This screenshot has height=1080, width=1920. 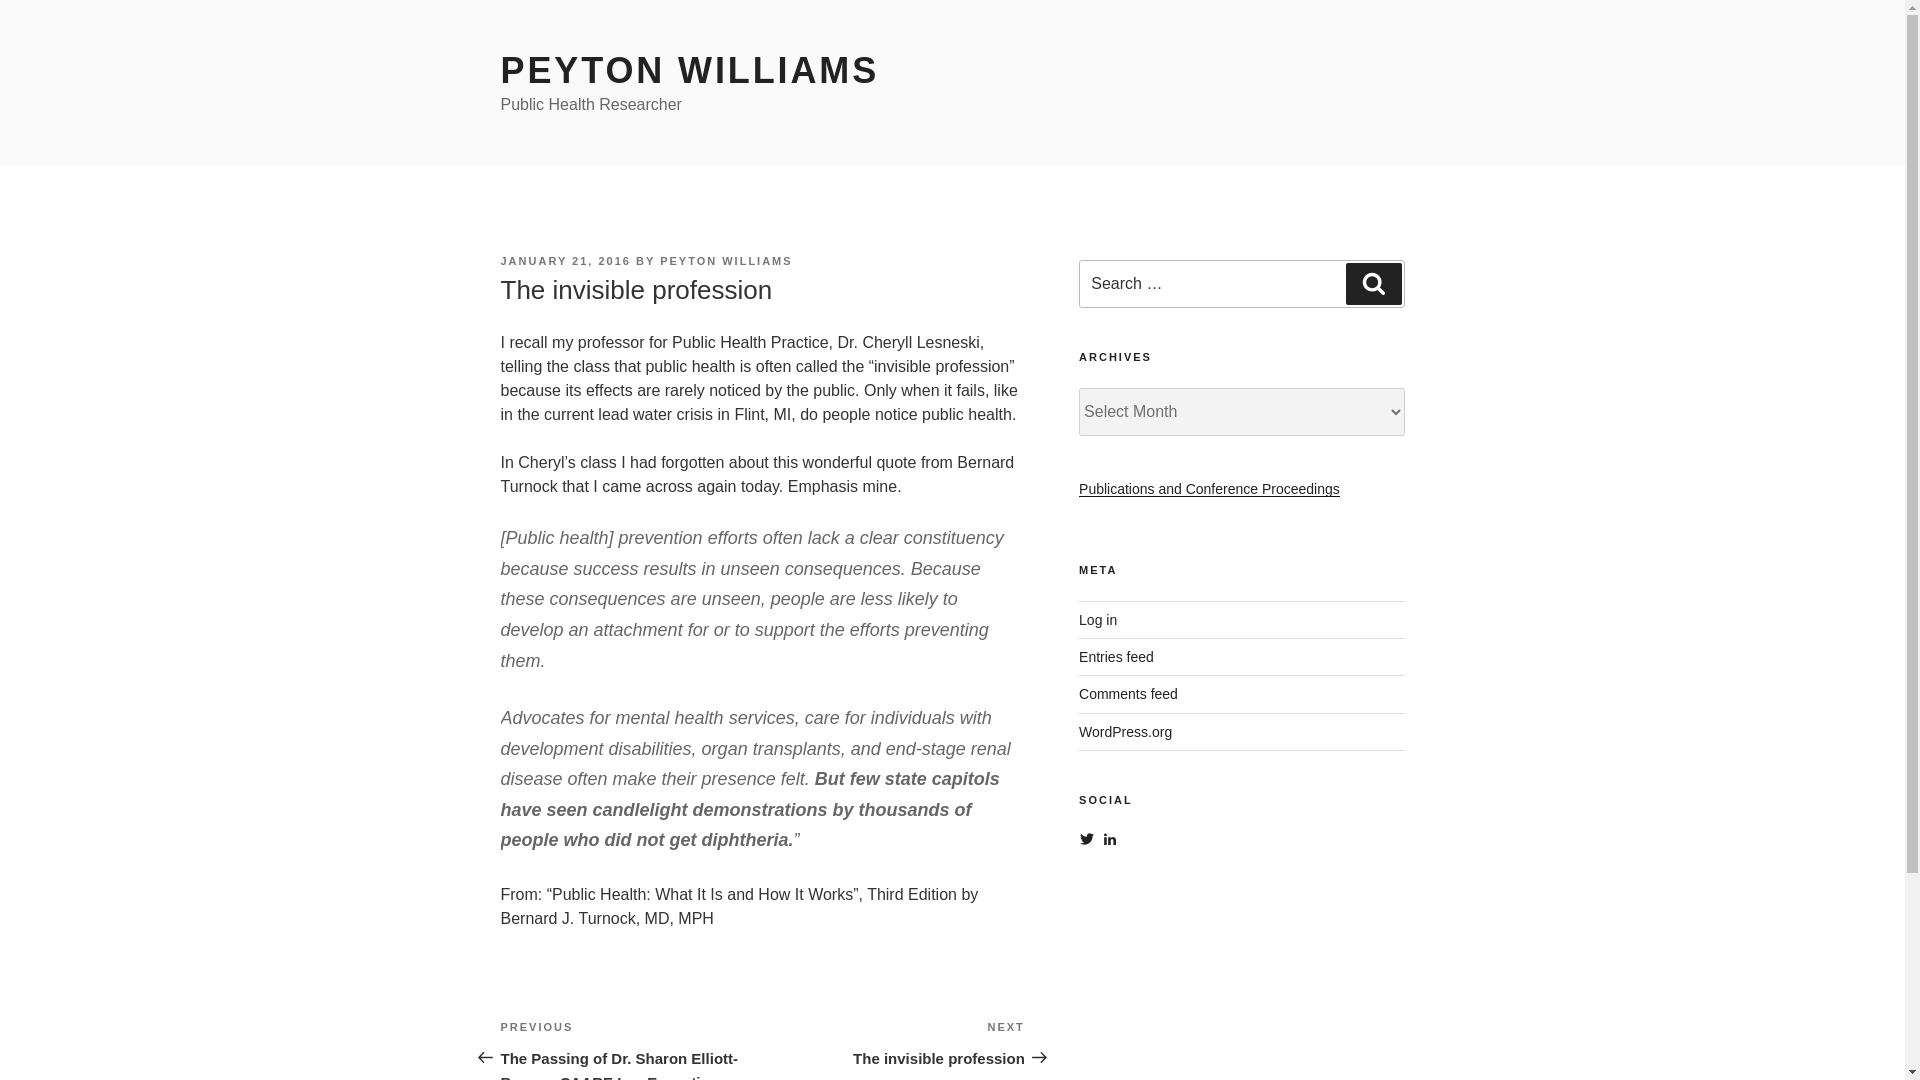 What do you see at coordinates (1098, 620) in the screenshot?
I see `WordPress.org` at bounding box center [1098, 620].